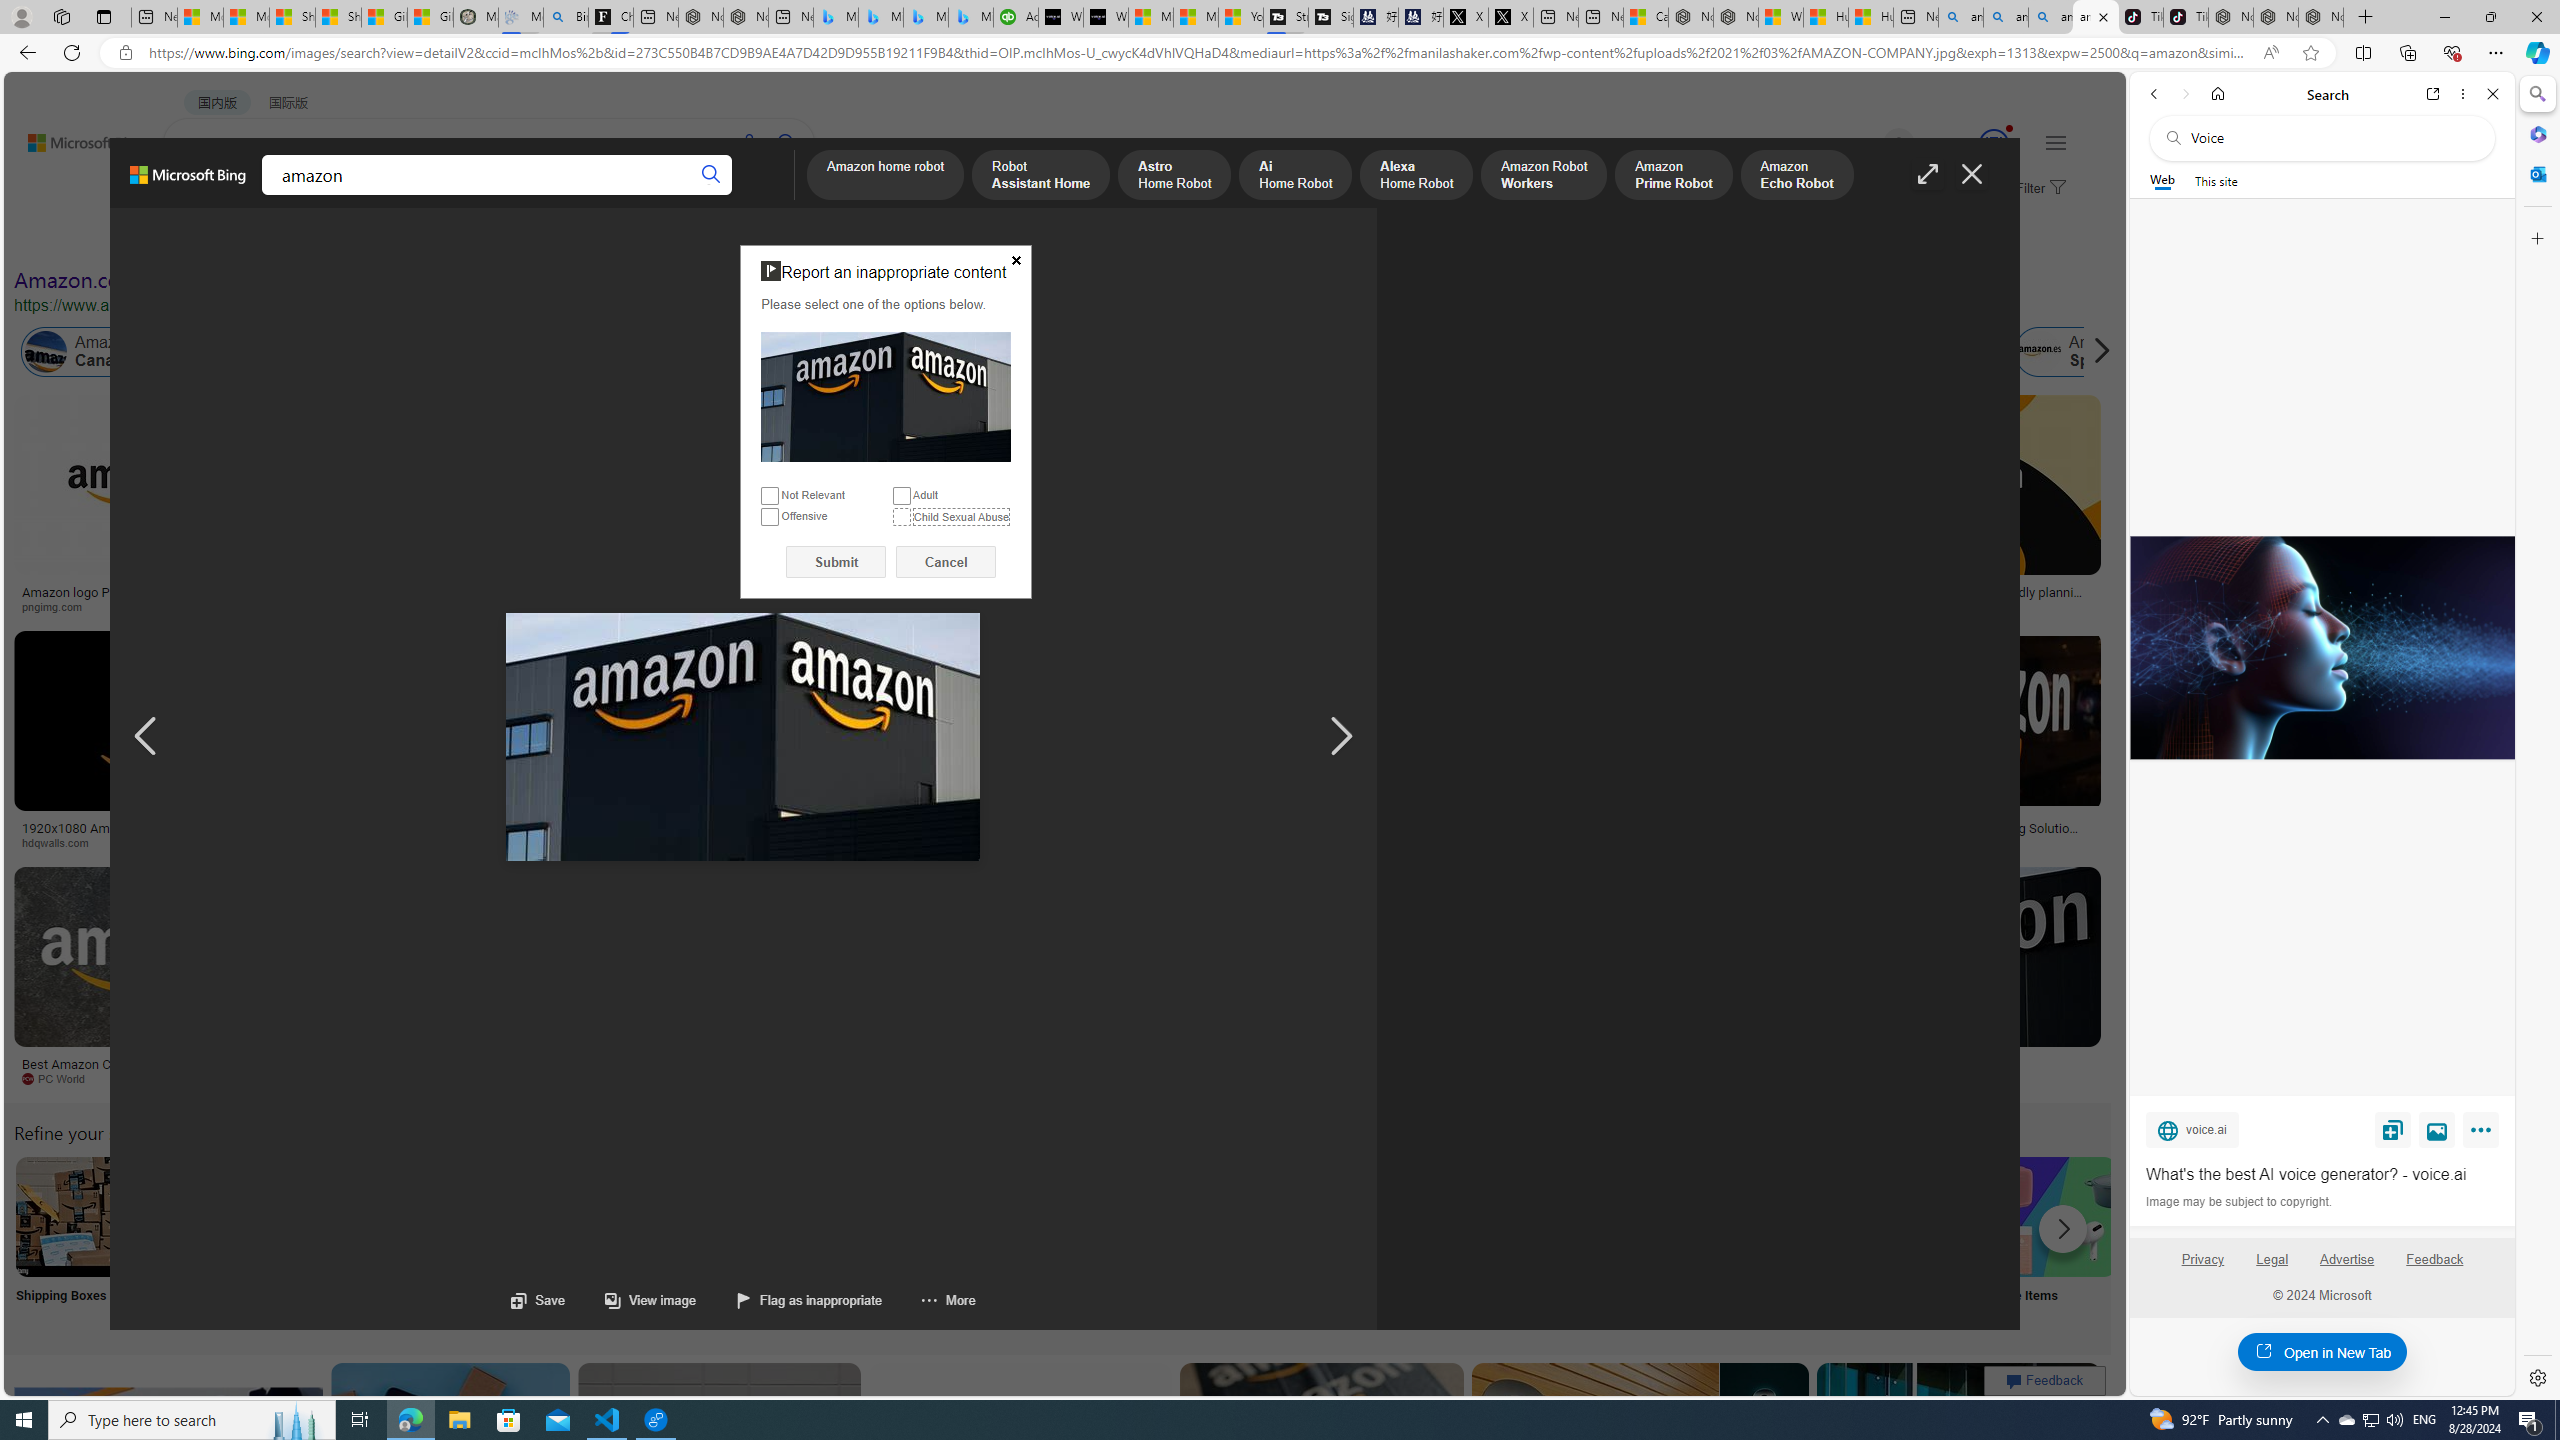 This screenshot has height=1440, width=2560. Describe the element at coordinates (1792, 1242) in the screenshot. I see `Prime Label` at that location.